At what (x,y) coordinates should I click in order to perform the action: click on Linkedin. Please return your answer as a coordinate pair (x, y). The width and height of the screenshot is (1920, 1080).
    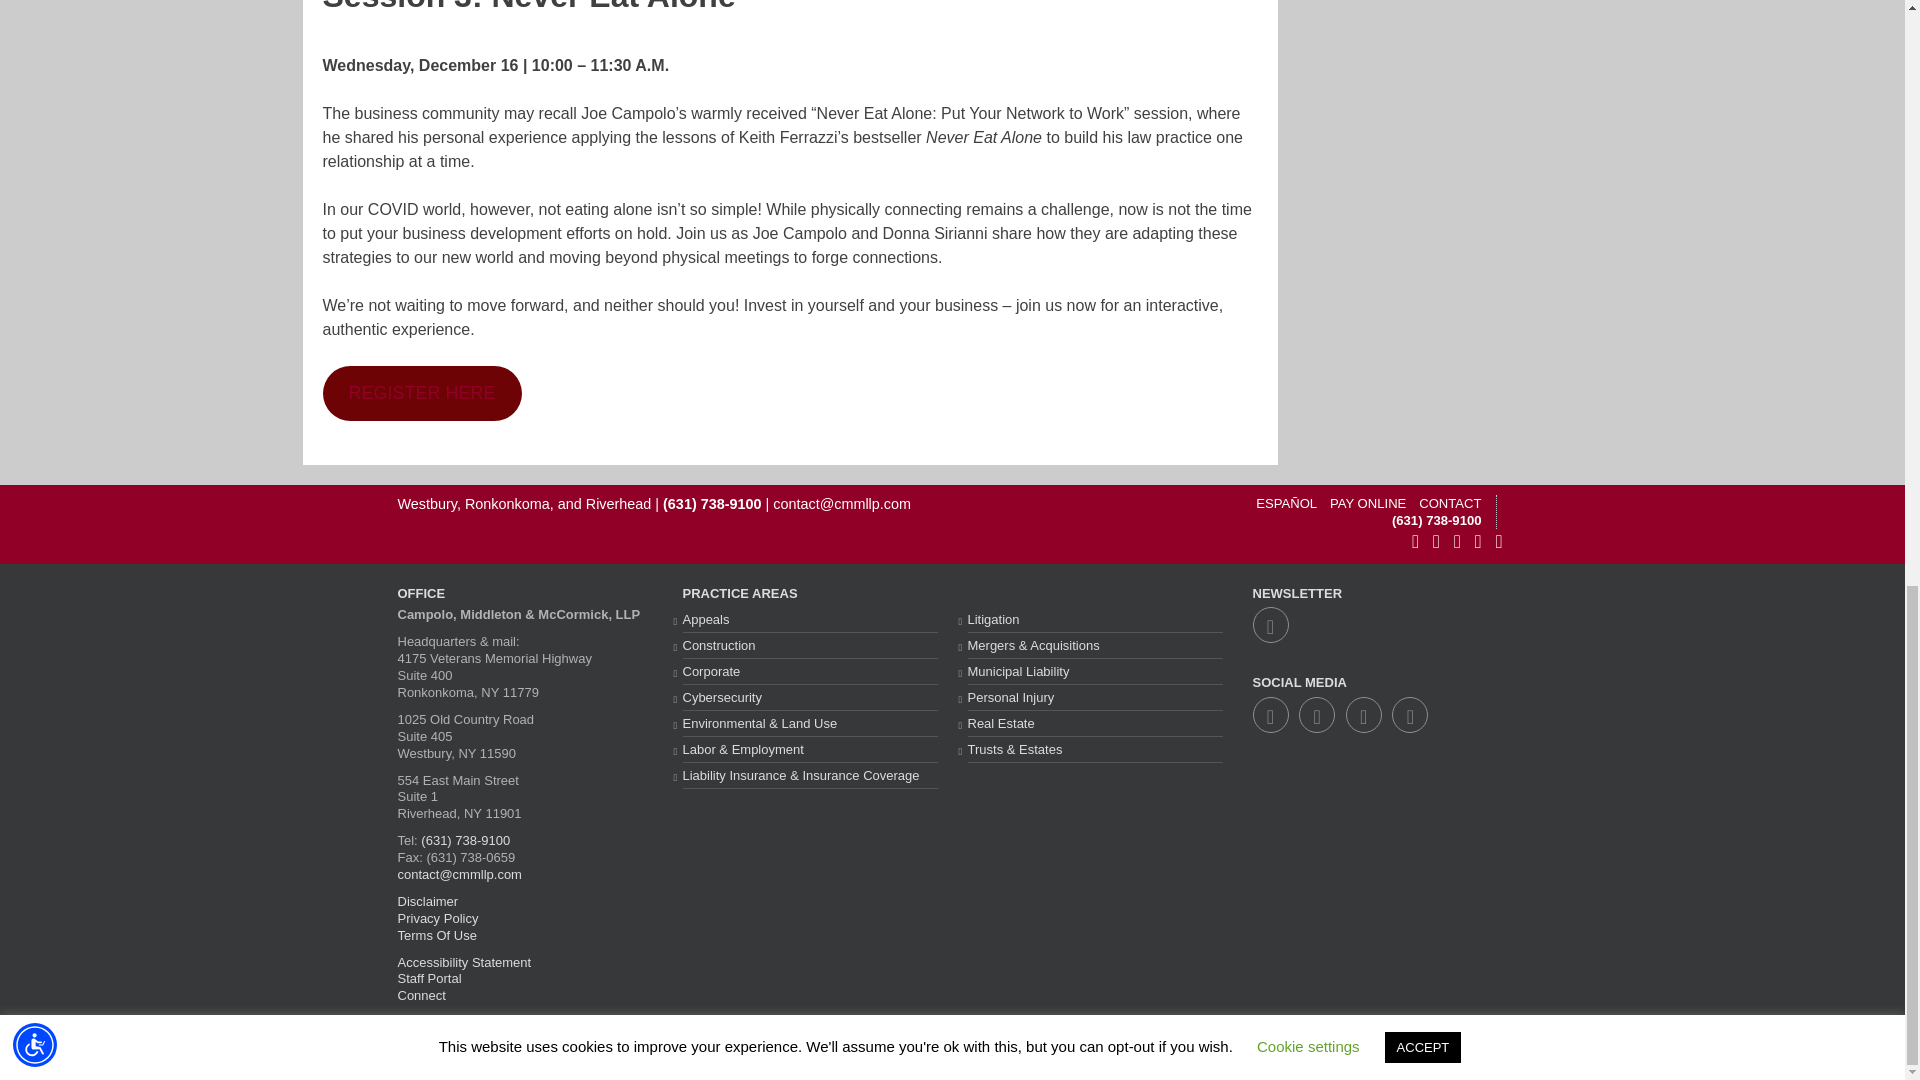
    Looking at the image, I should click on (1499, 542).